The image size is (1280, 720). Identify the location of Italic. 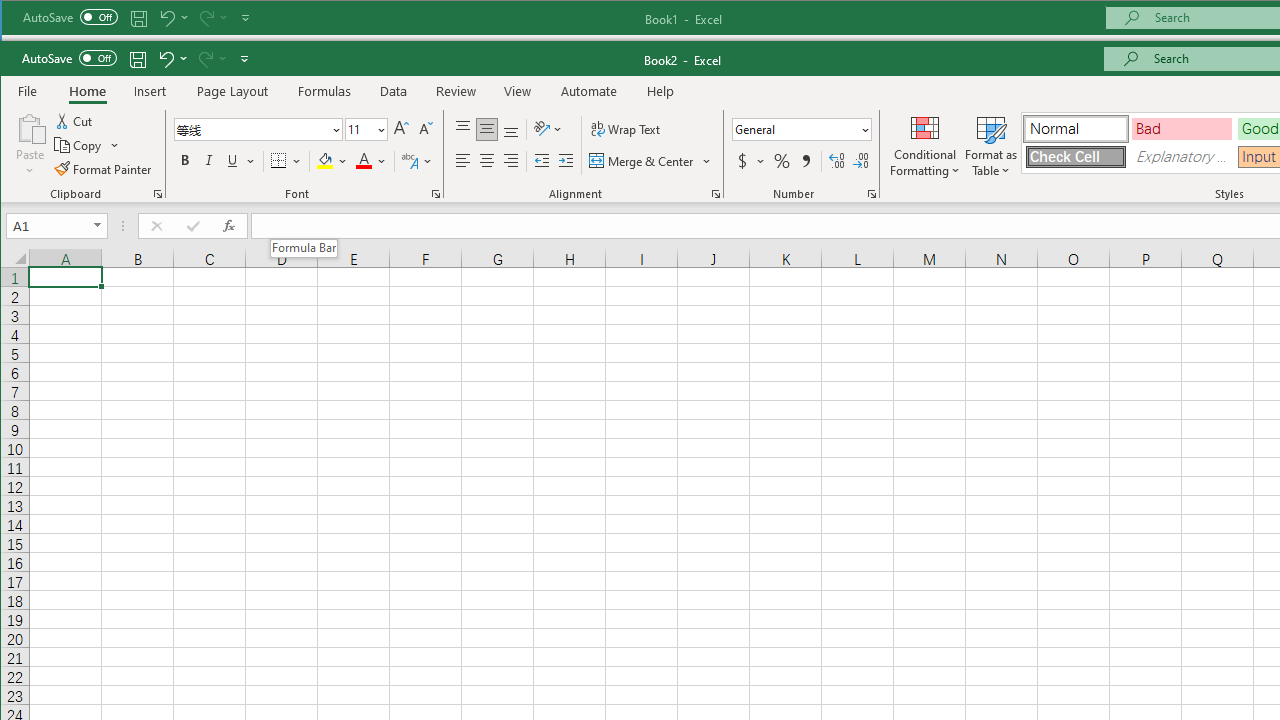
(209, 160).